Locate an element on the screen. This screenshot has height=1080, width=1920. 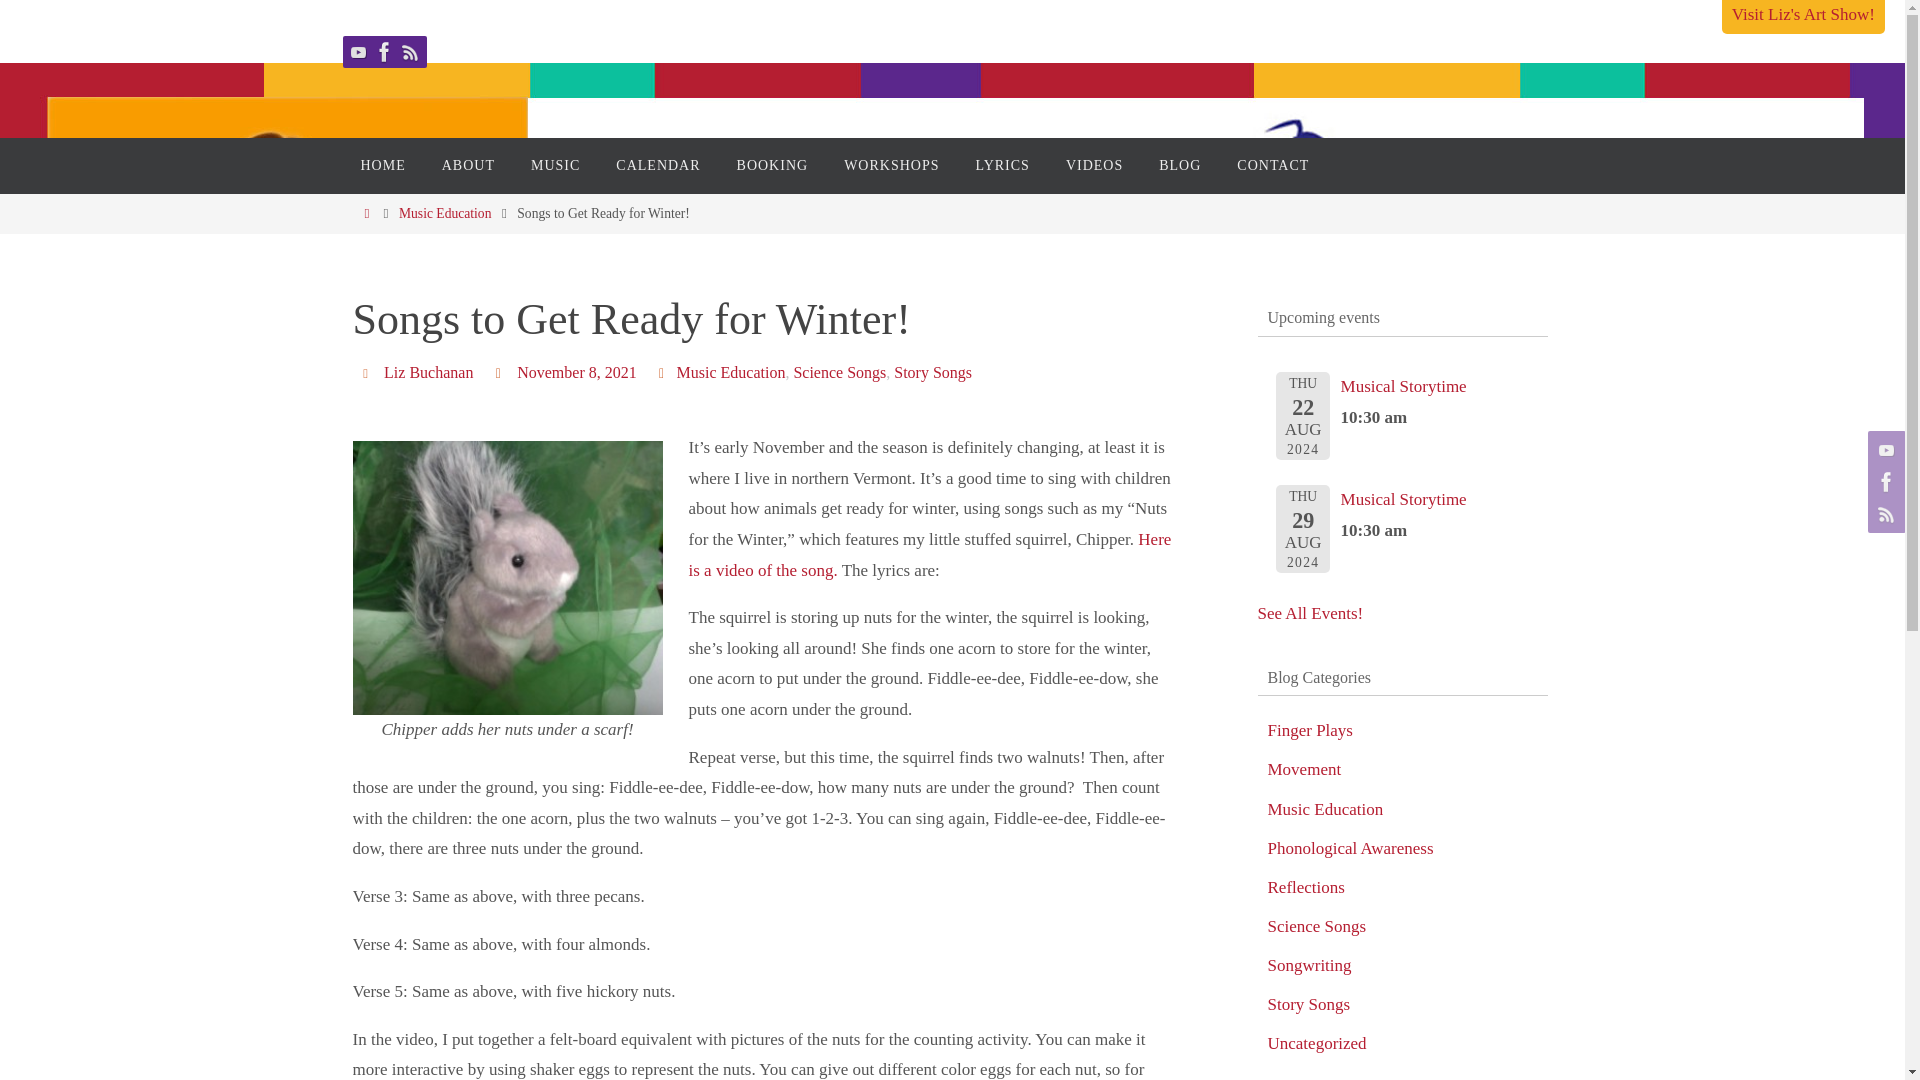
MUSIC is located at coordinates (554, 166).